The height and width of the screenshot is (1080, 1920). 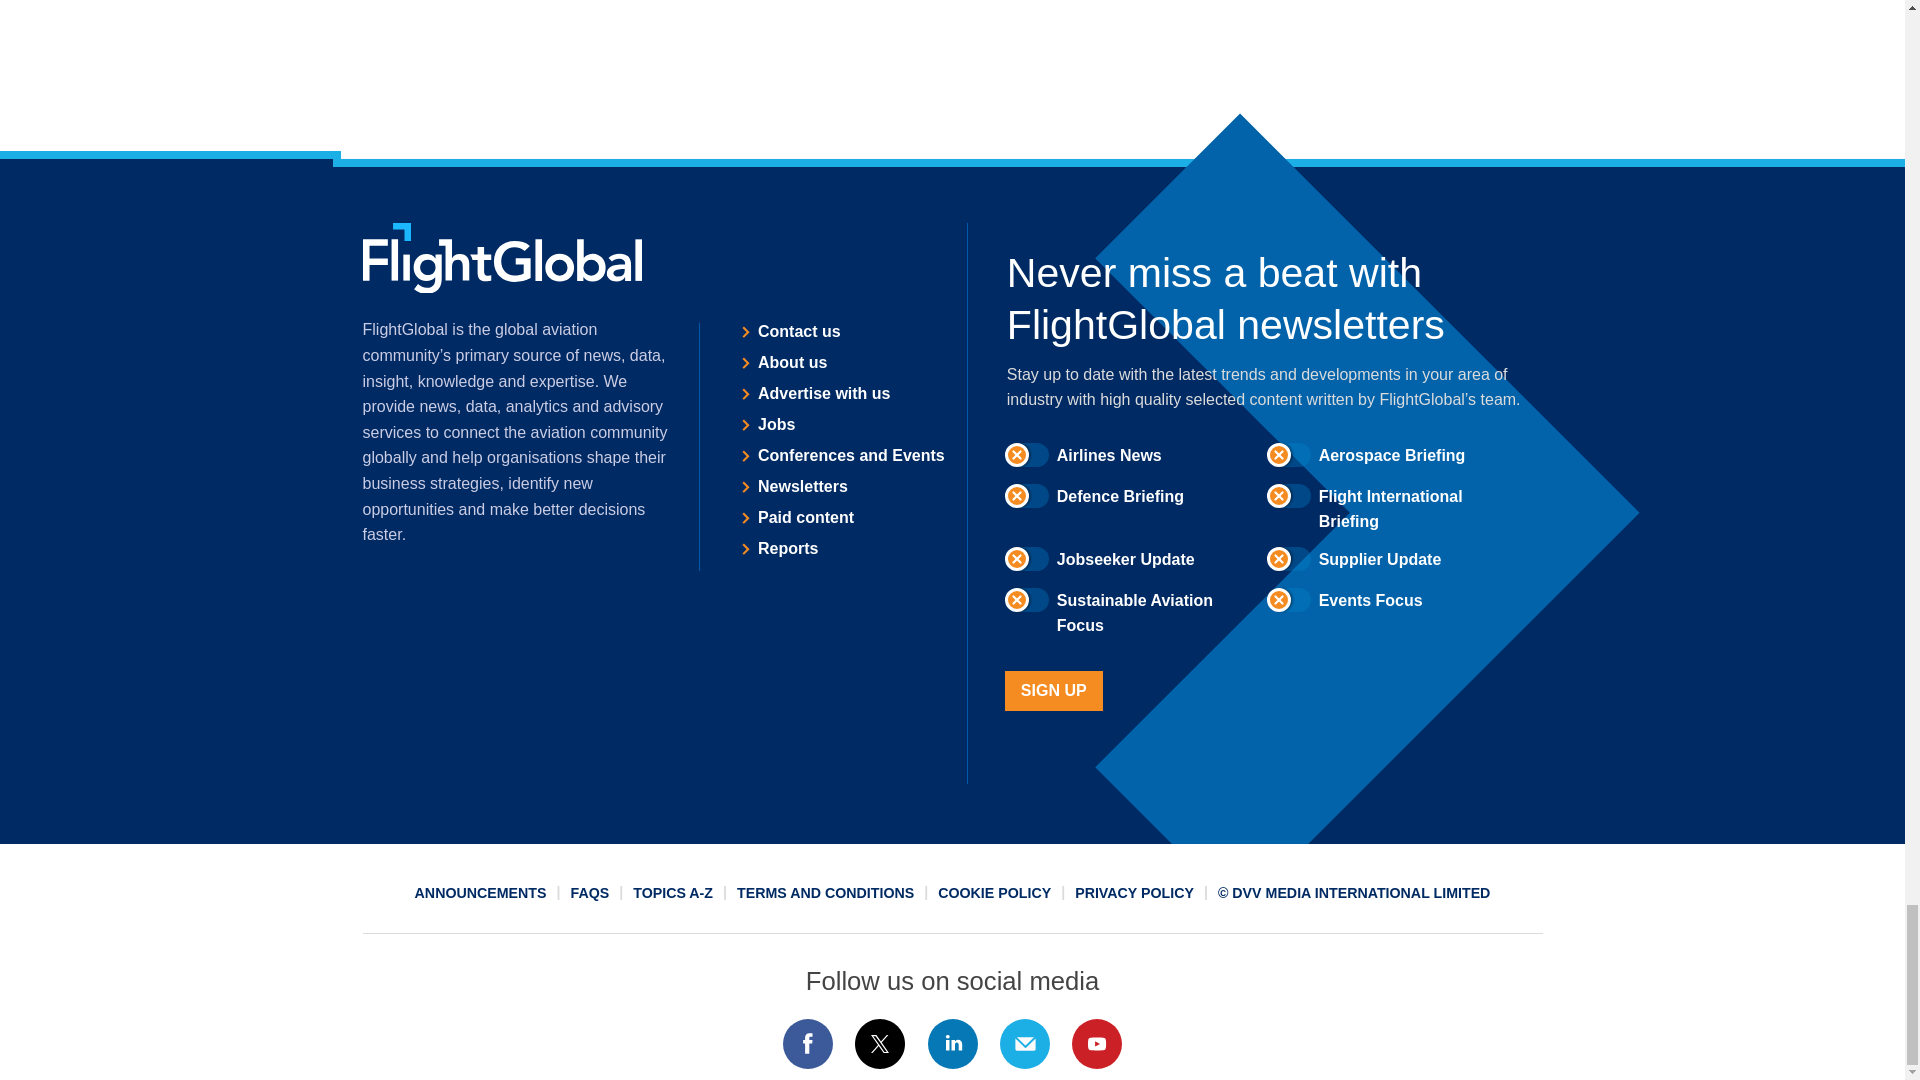 I want to click on Connect with us on Twitter, so click(x=880, y=1044).